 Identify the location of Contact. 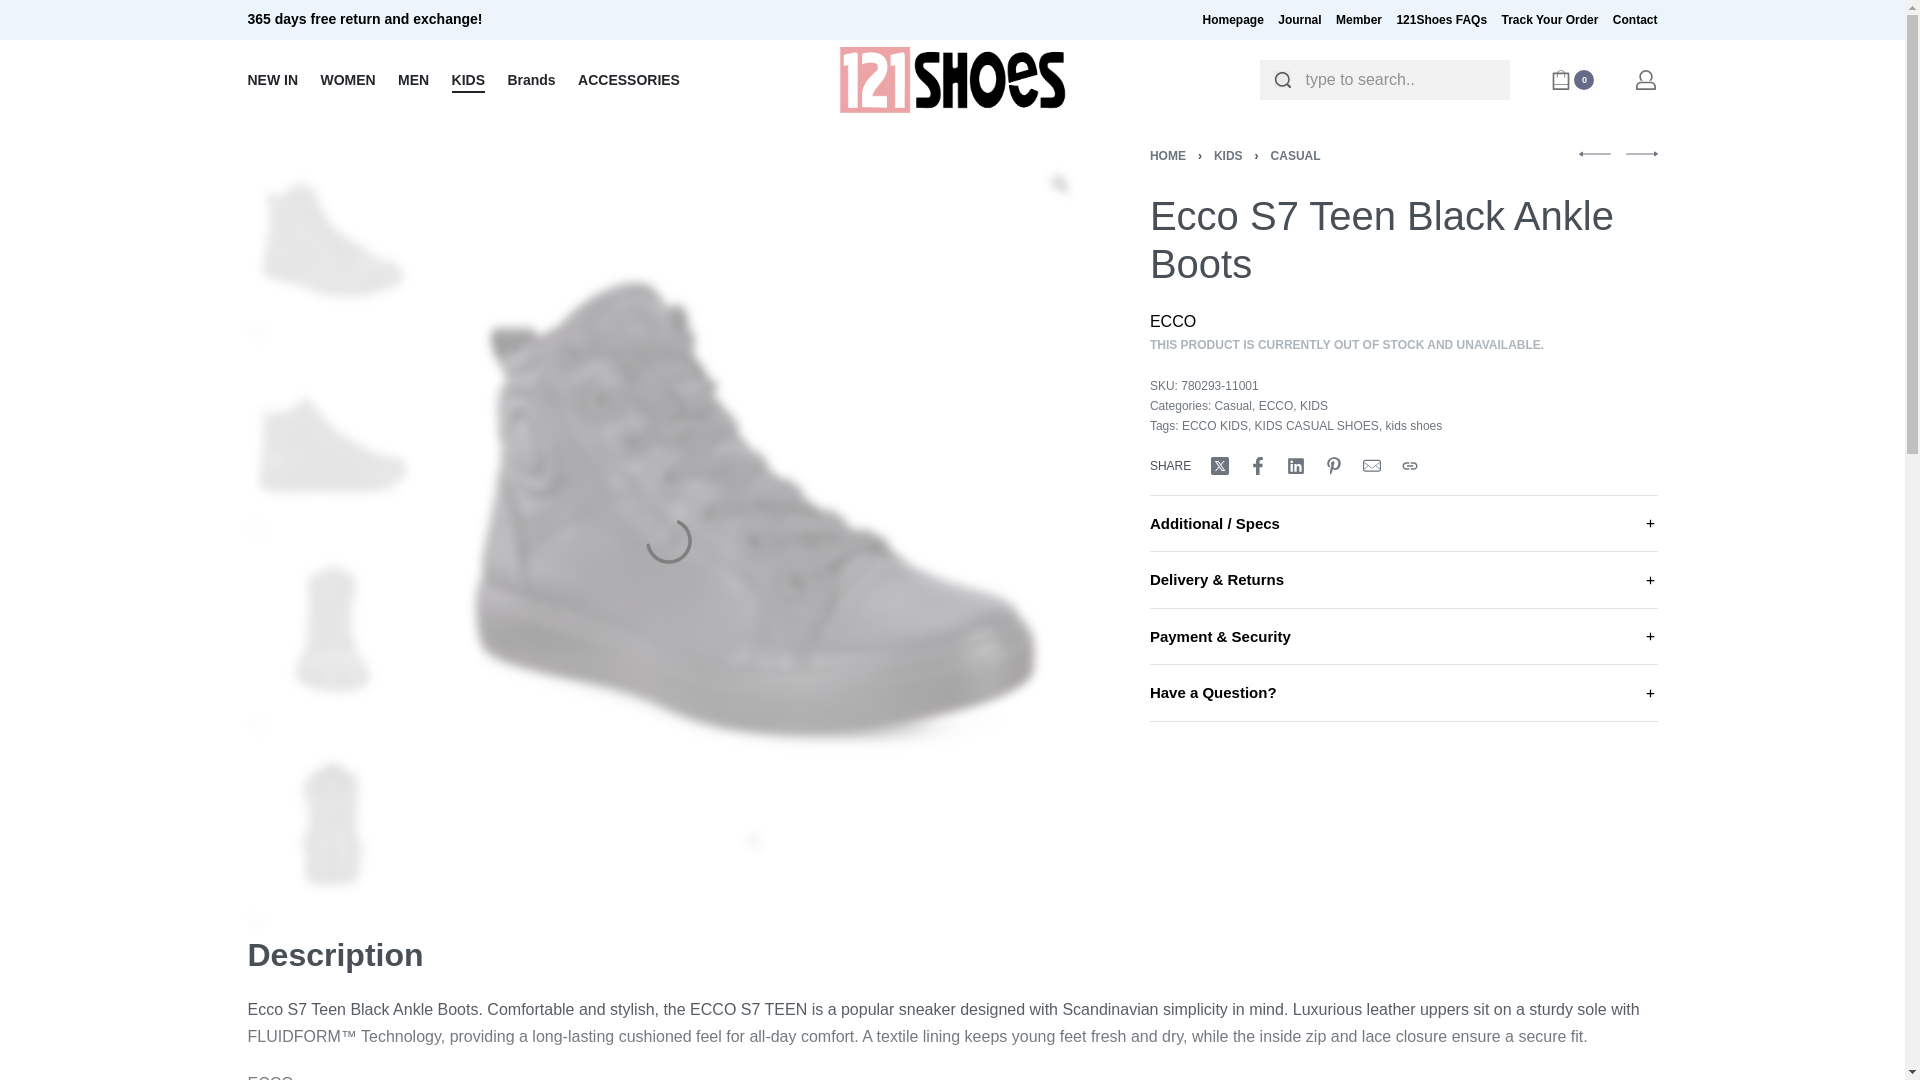
(1635, 20).